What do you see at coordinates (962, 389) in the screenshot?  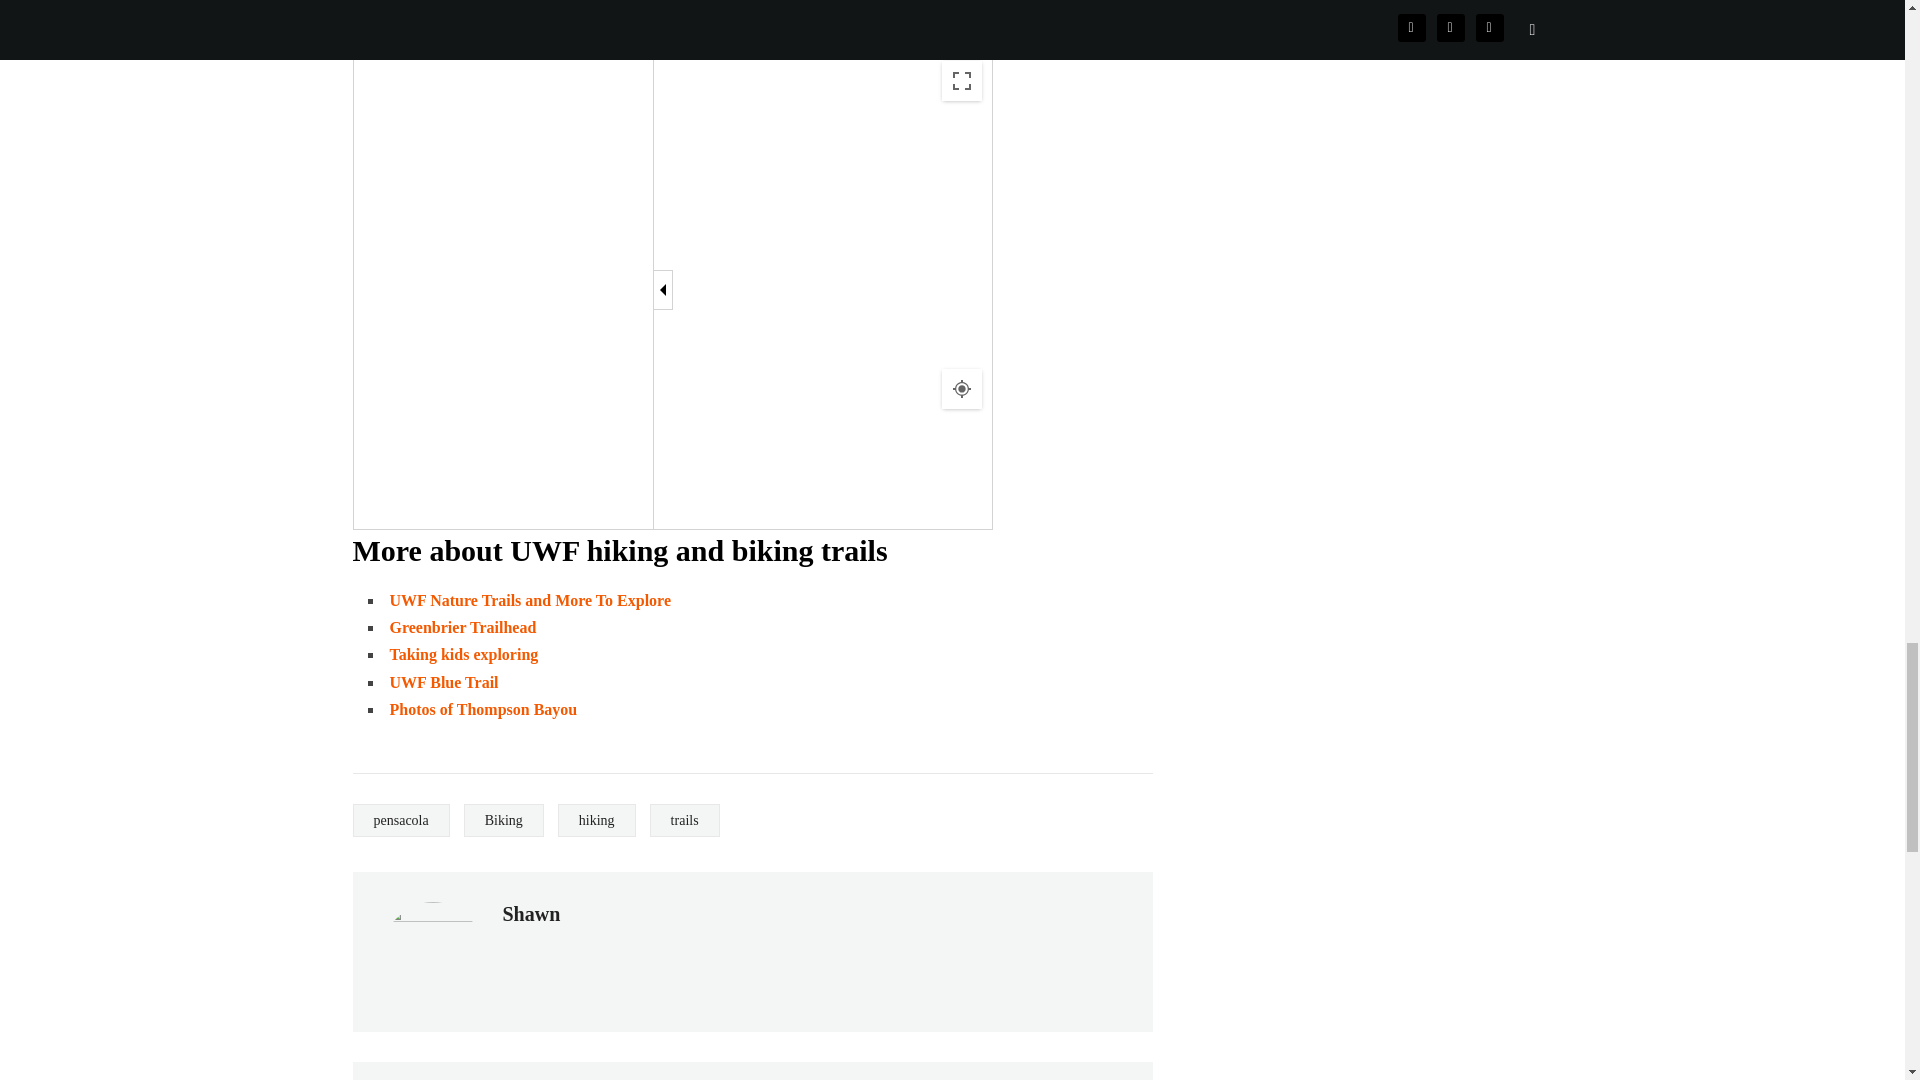 I see `Your Location` at bounding box center [962, 389].